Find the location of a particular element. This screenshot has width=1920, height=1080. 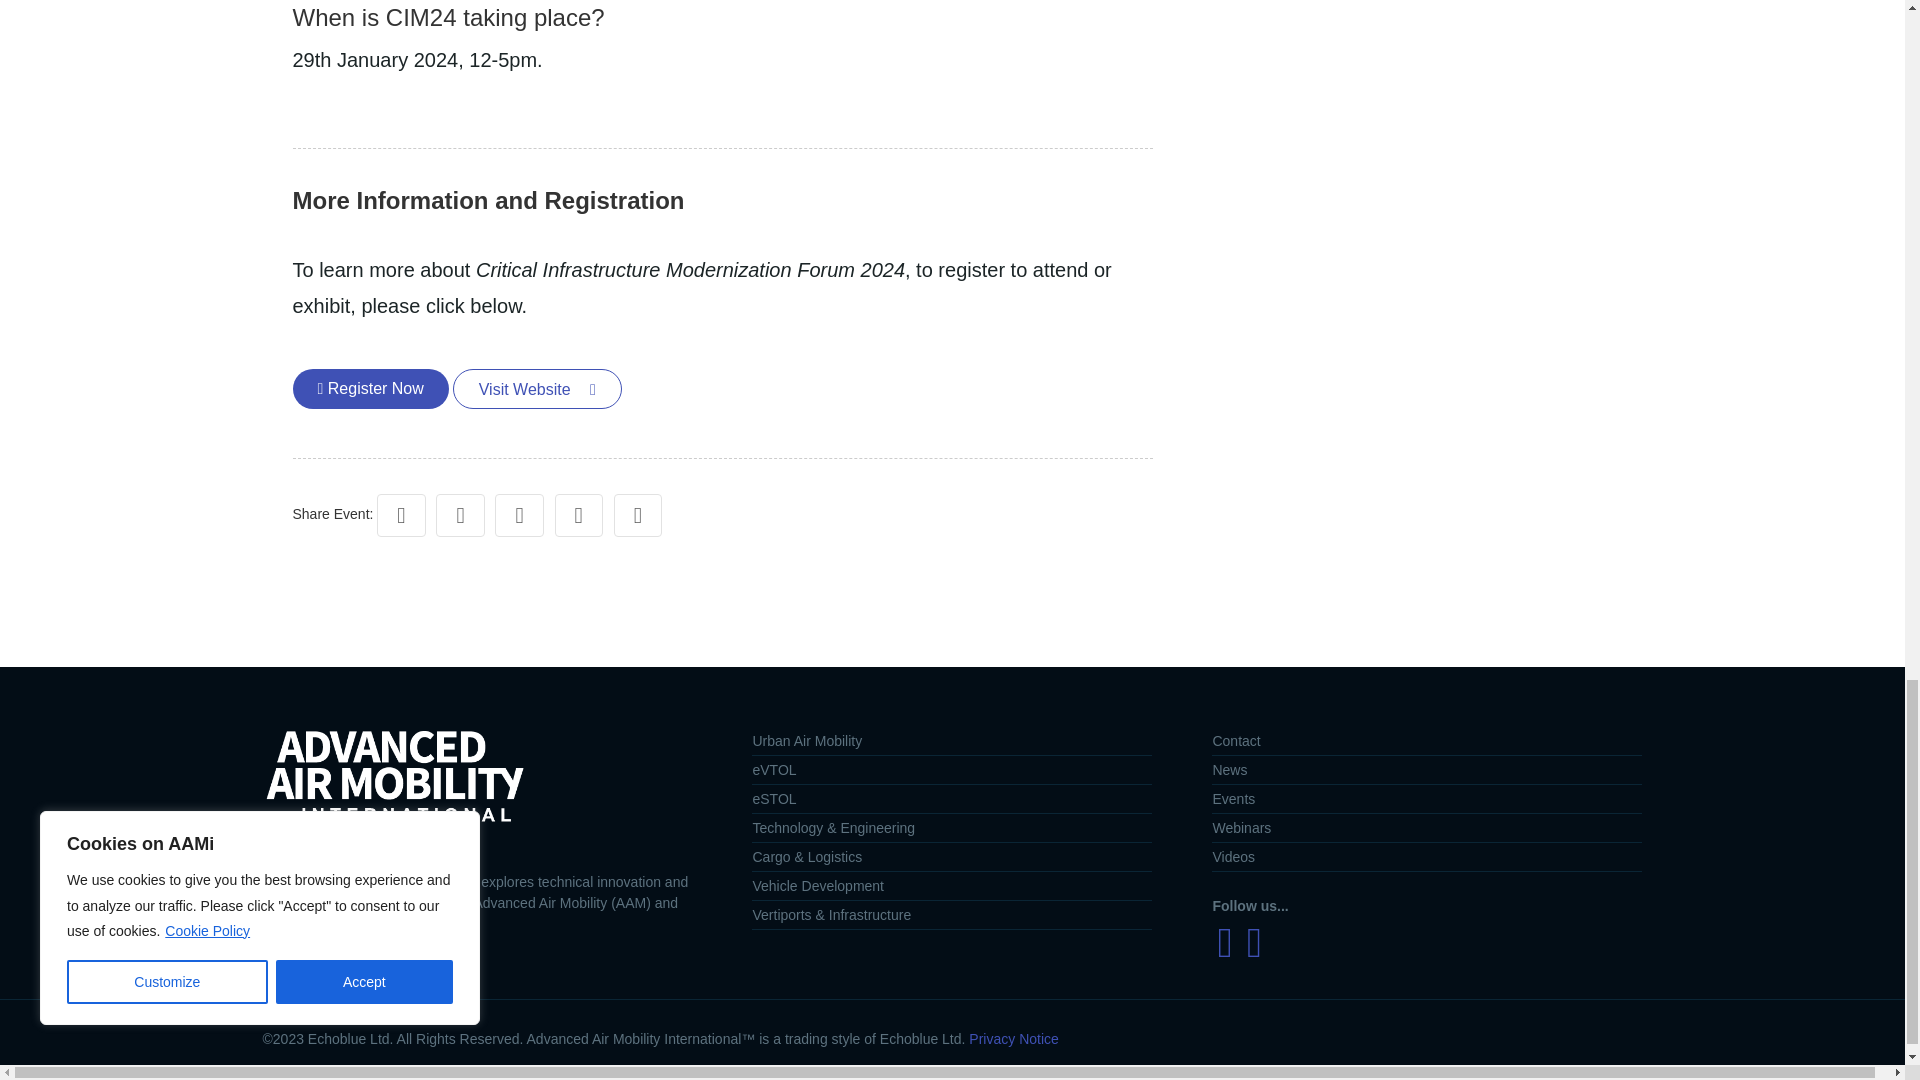

Register Now is located at coordinates (369, 389).